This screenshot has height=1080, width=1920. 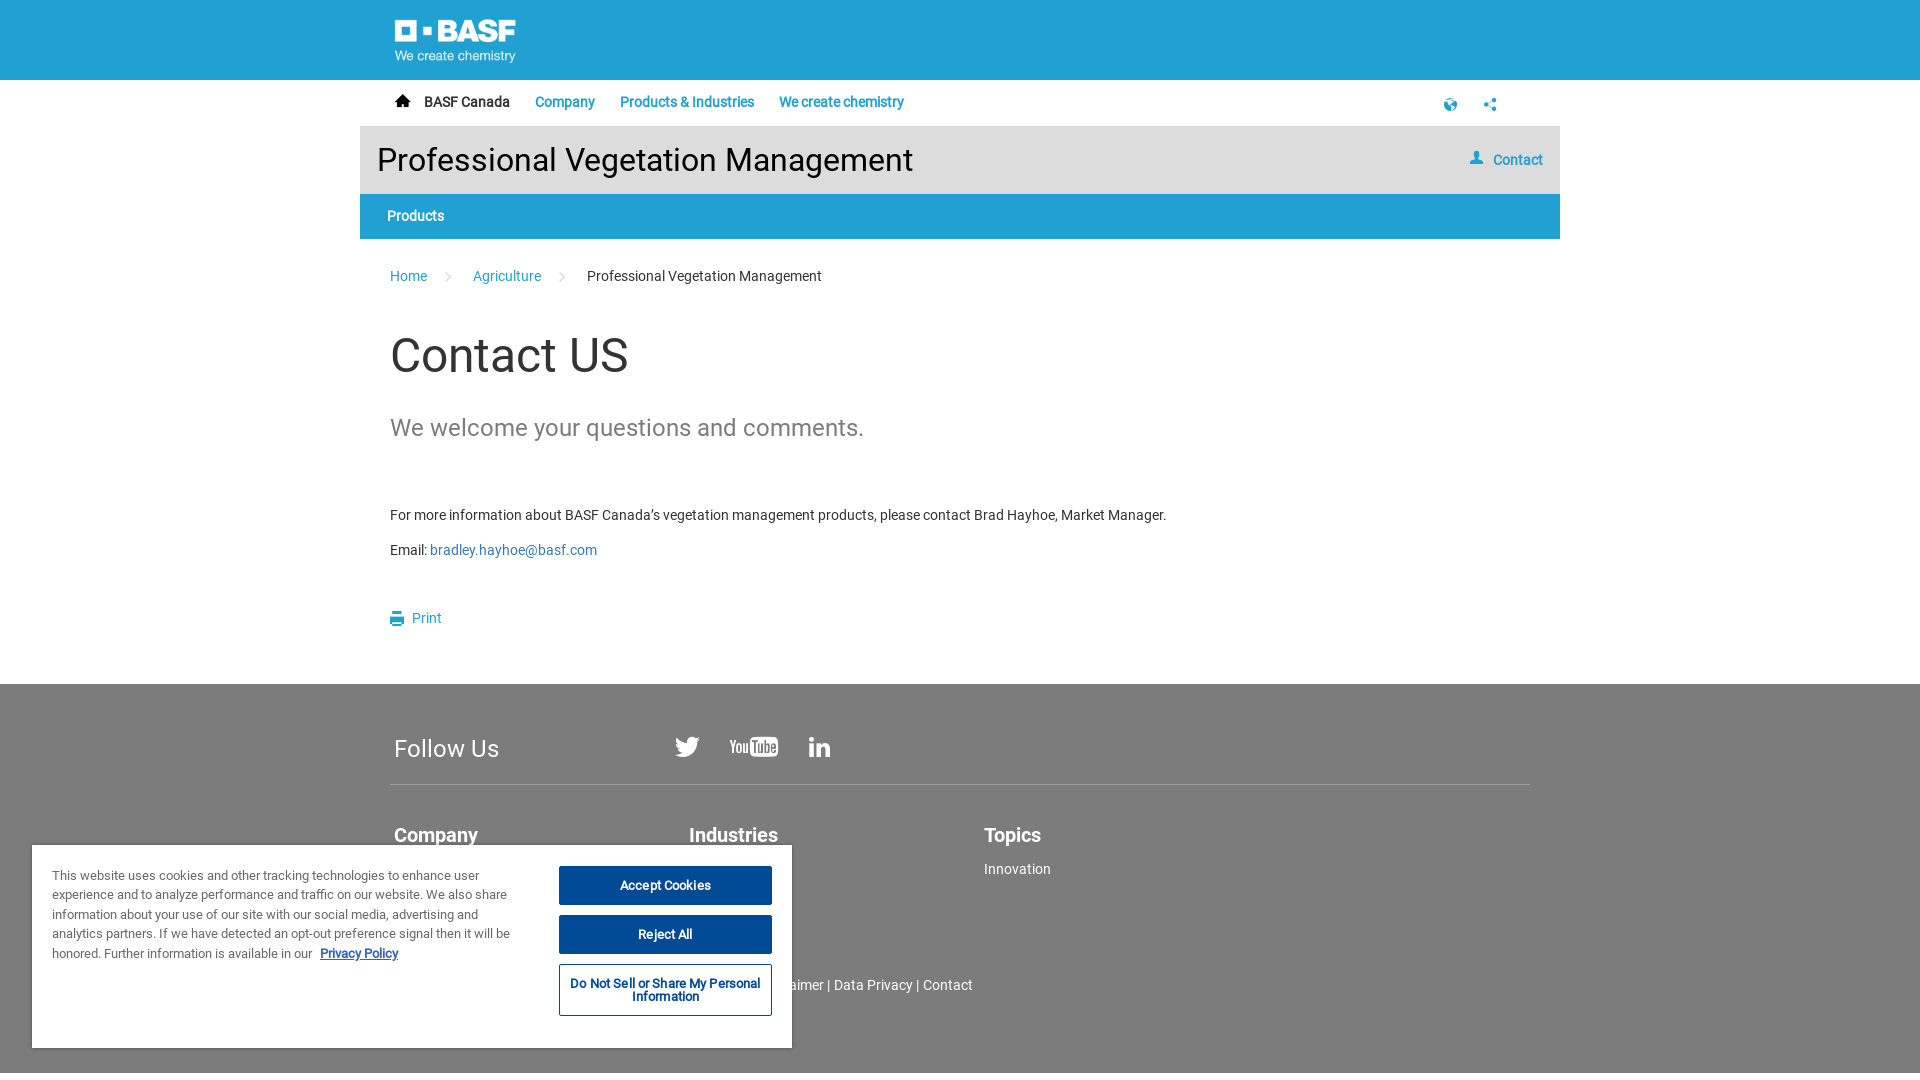 I want to click on Home, so click(x=410, y=276).